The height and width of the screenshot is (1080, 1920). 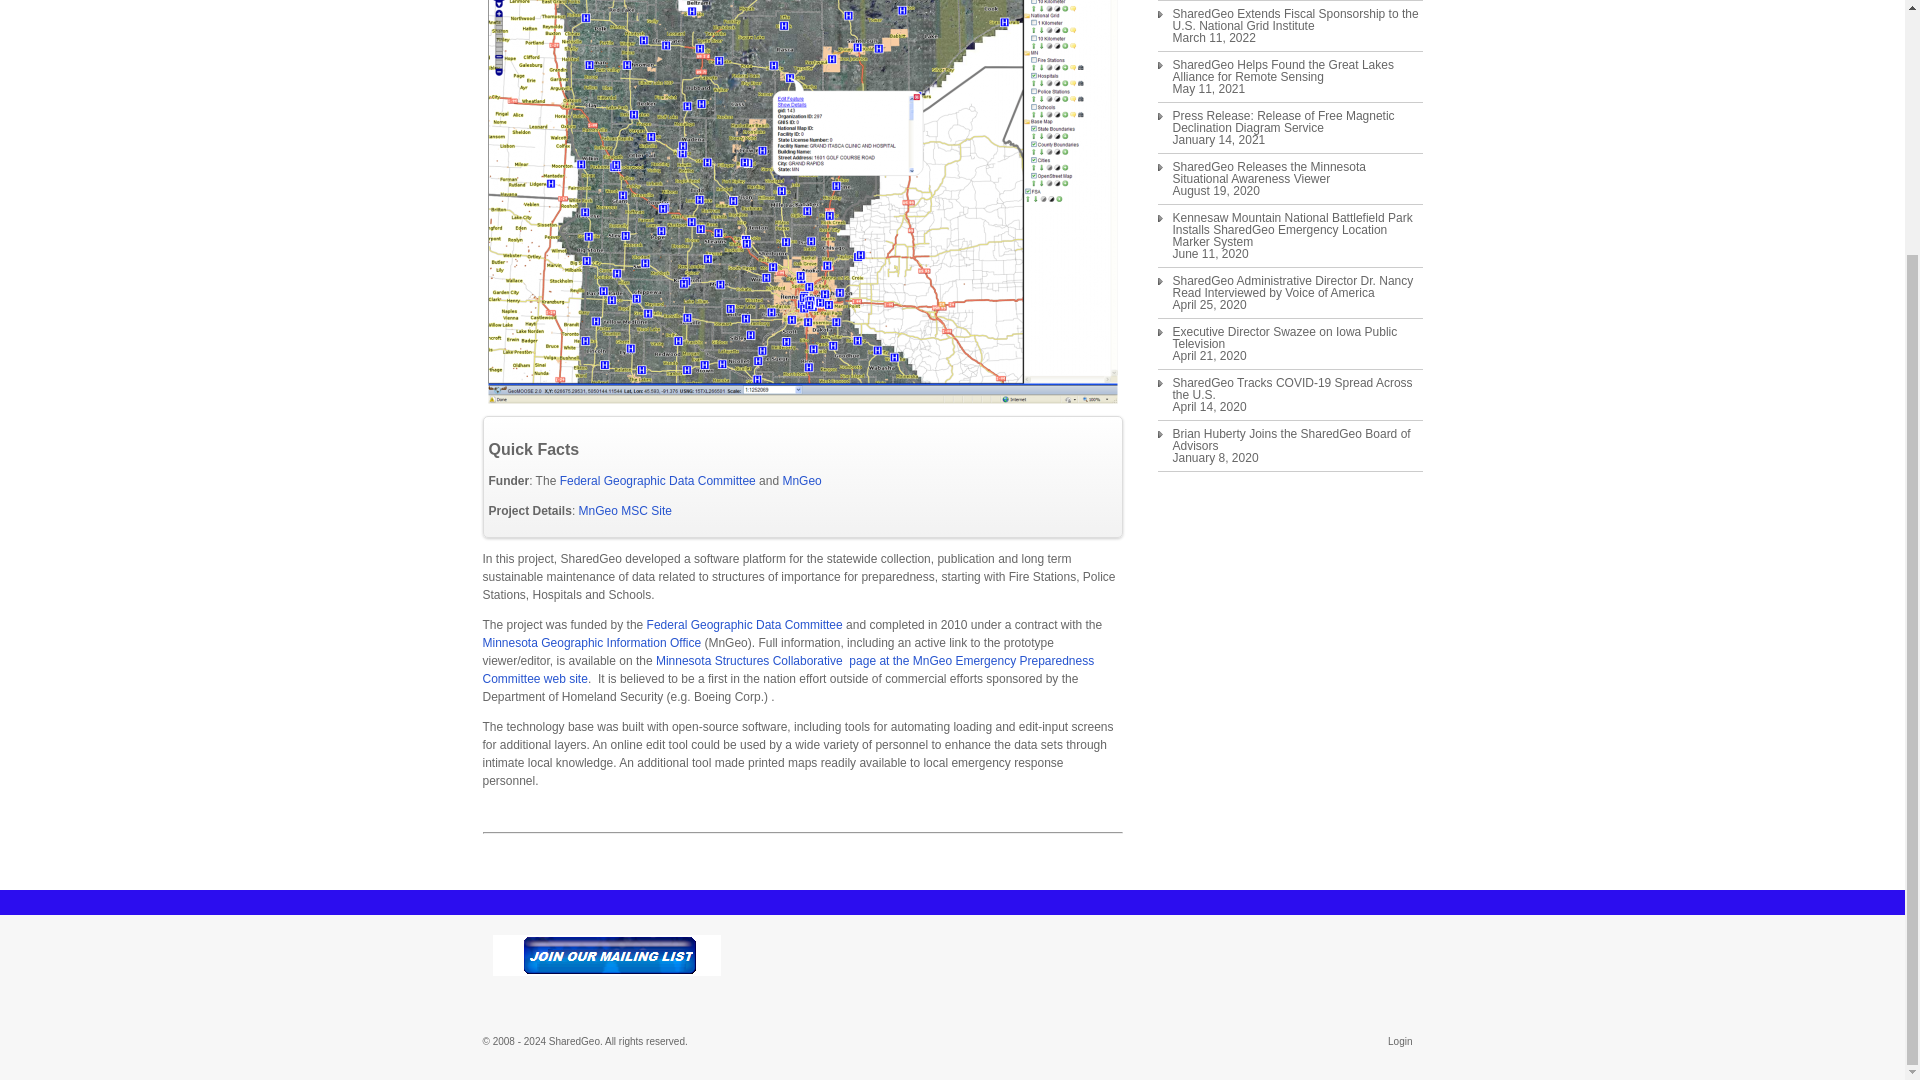 I want to click on MnGeo, so click(x=801, y=481).